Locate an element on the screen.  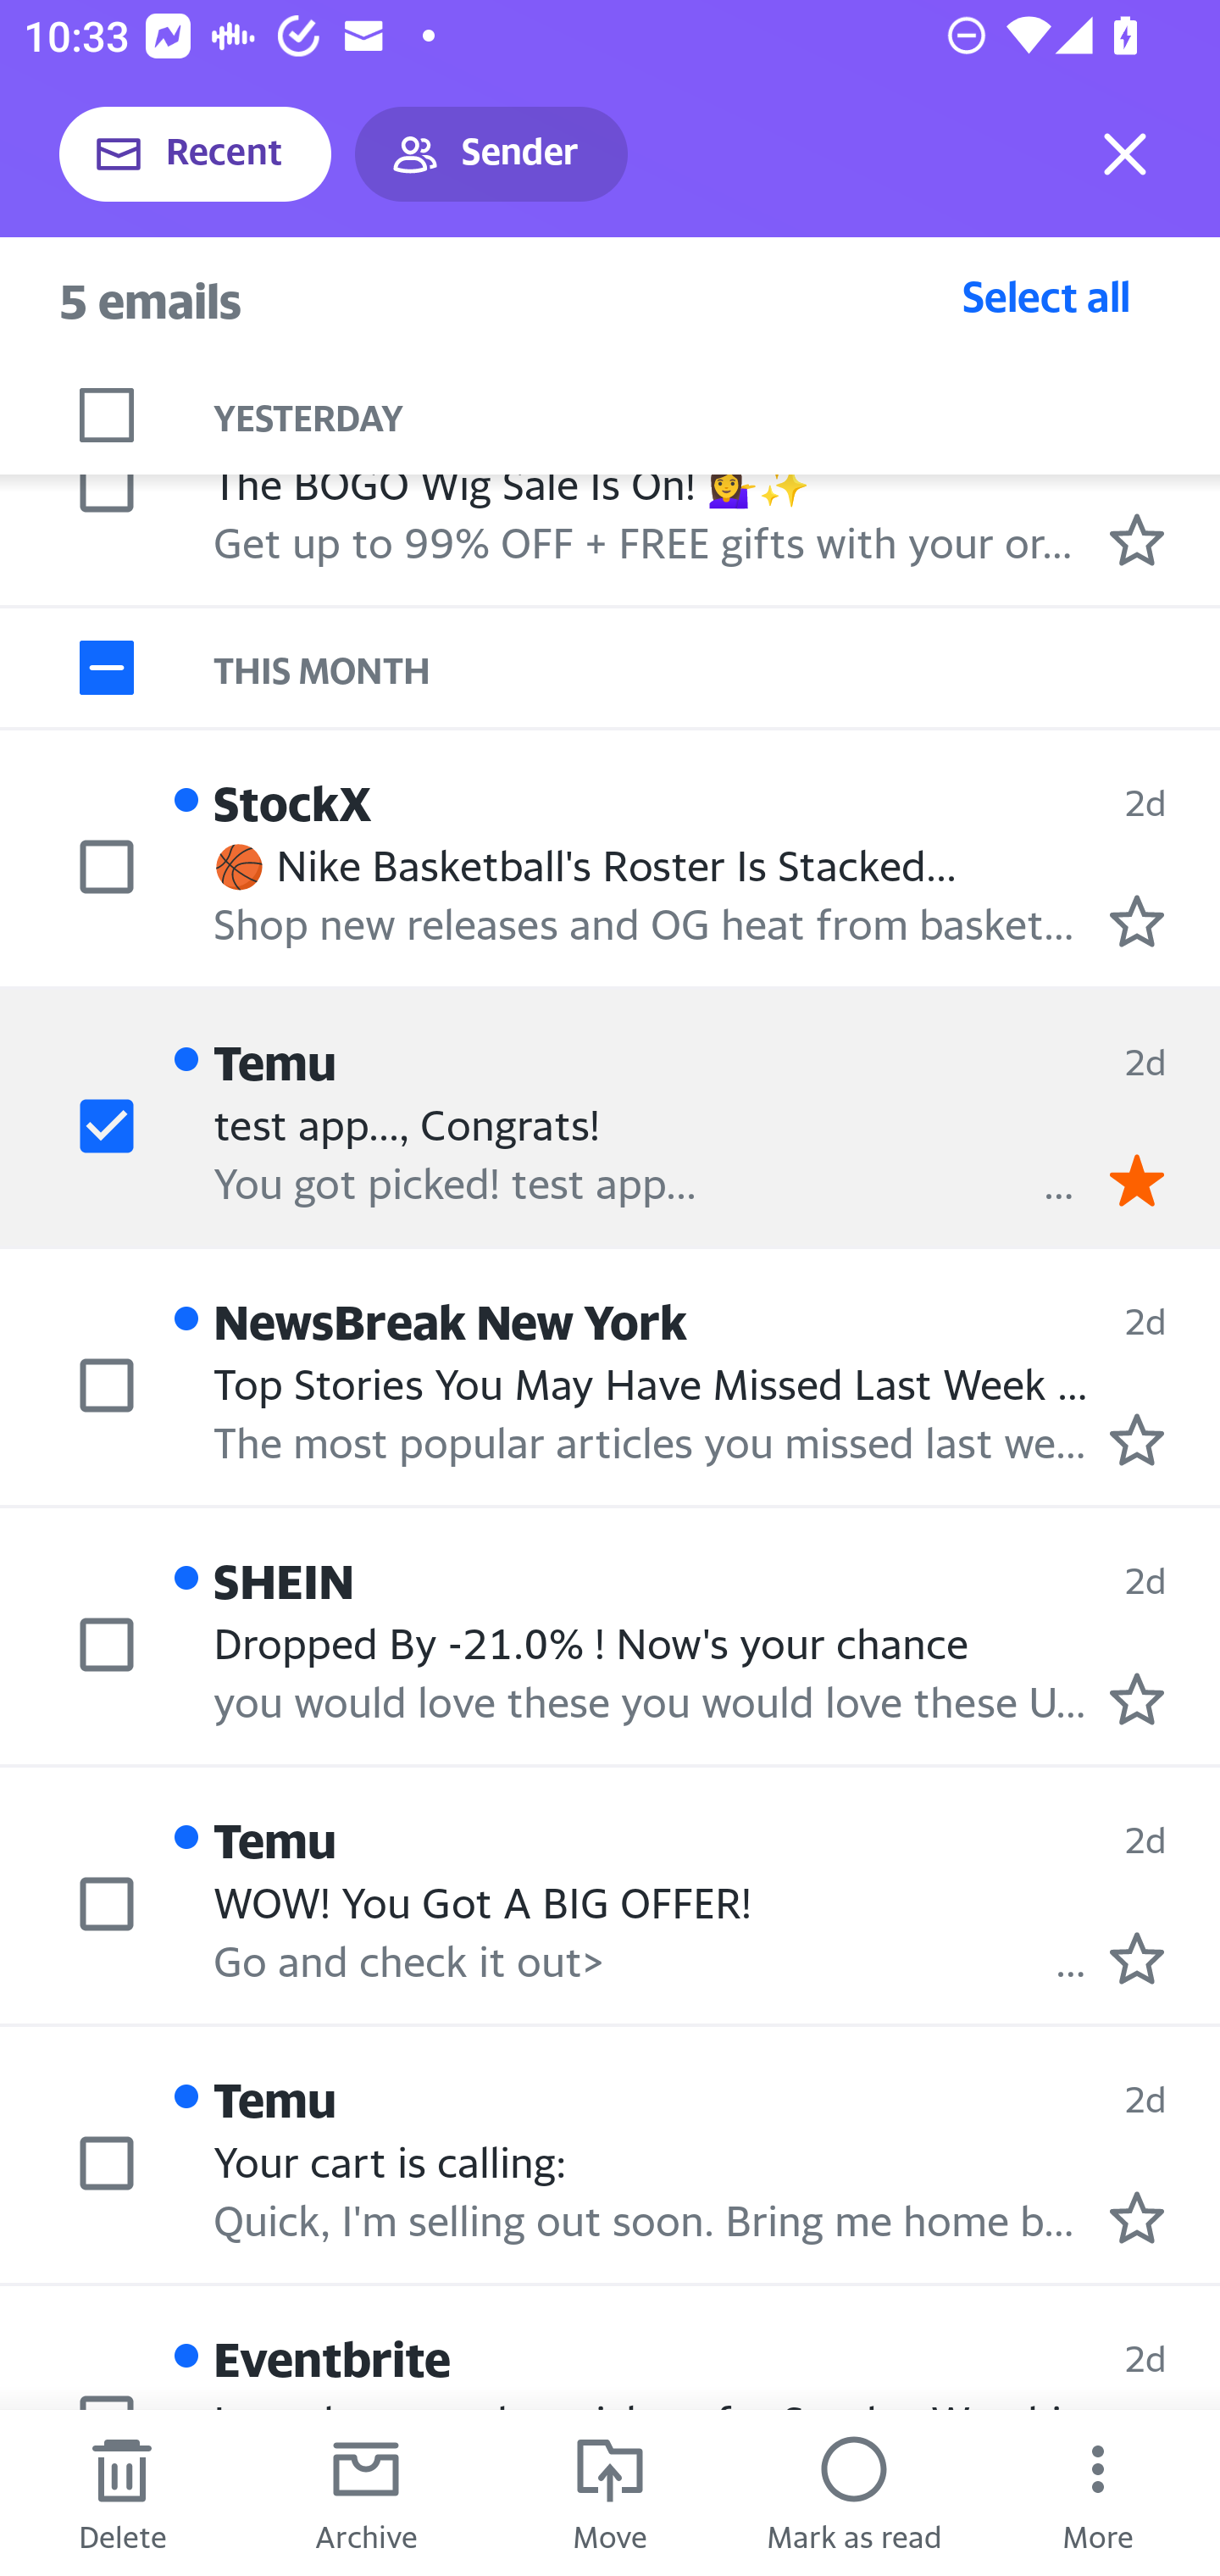
Move is located at coordinates (610, 2493).